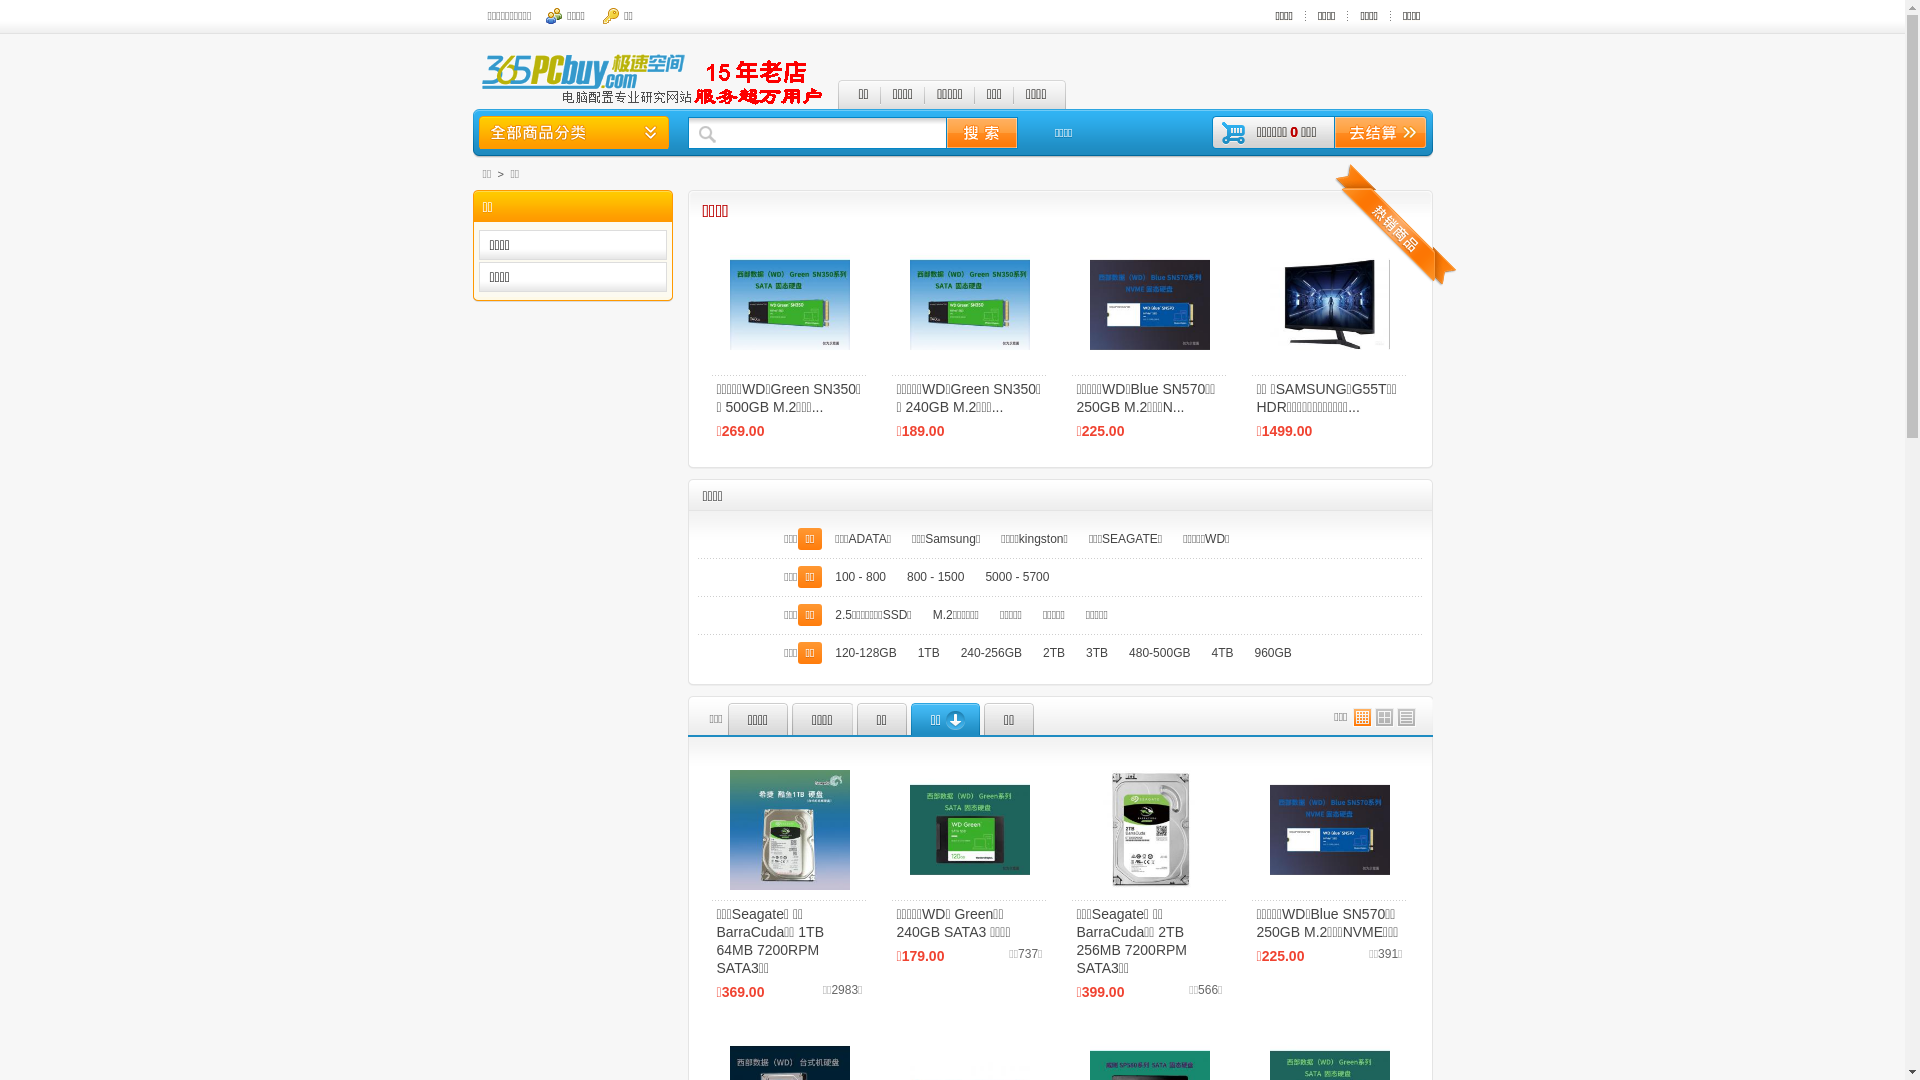  What do you see at coordinates (992, 653) in the screenshot?
I see `240-256GB` at bounding box center [992, 653].